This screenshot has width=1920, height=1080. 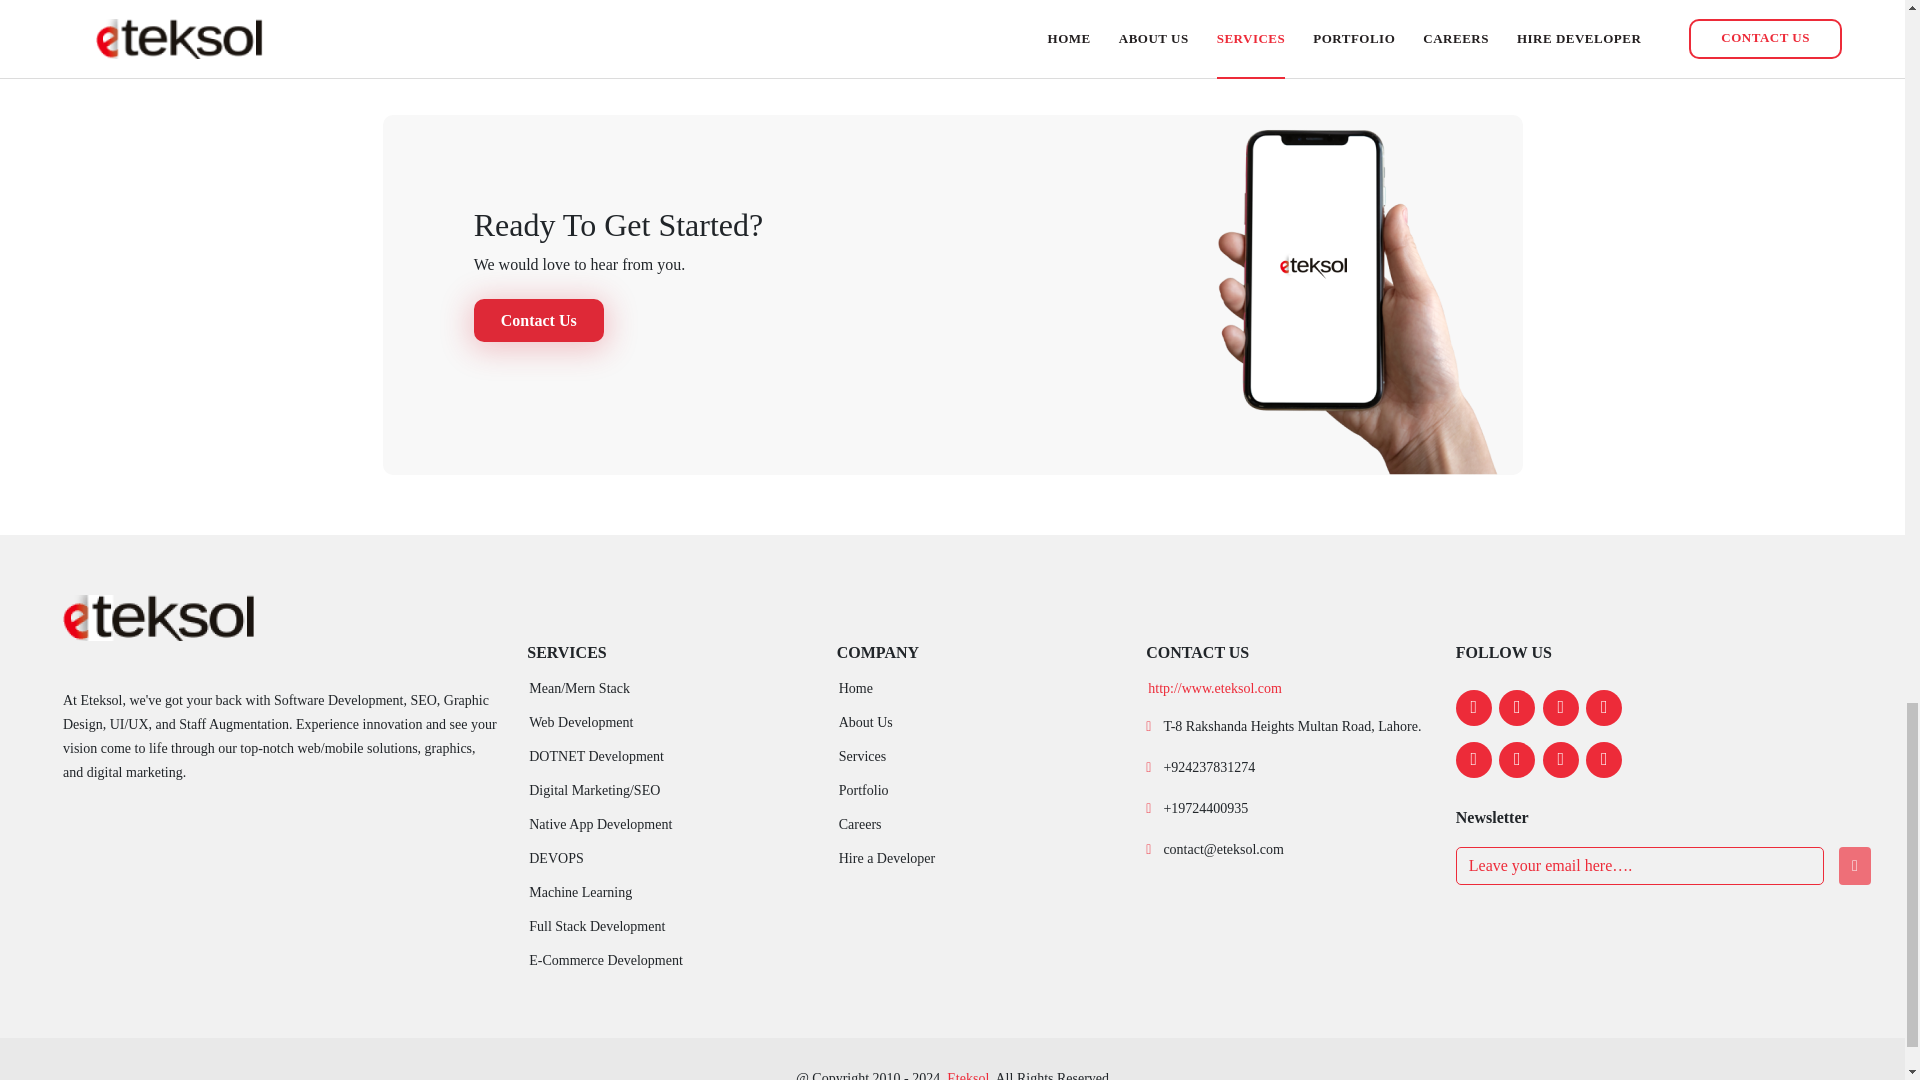 I want to click on DEVOPS, so click(x=556, y=859).